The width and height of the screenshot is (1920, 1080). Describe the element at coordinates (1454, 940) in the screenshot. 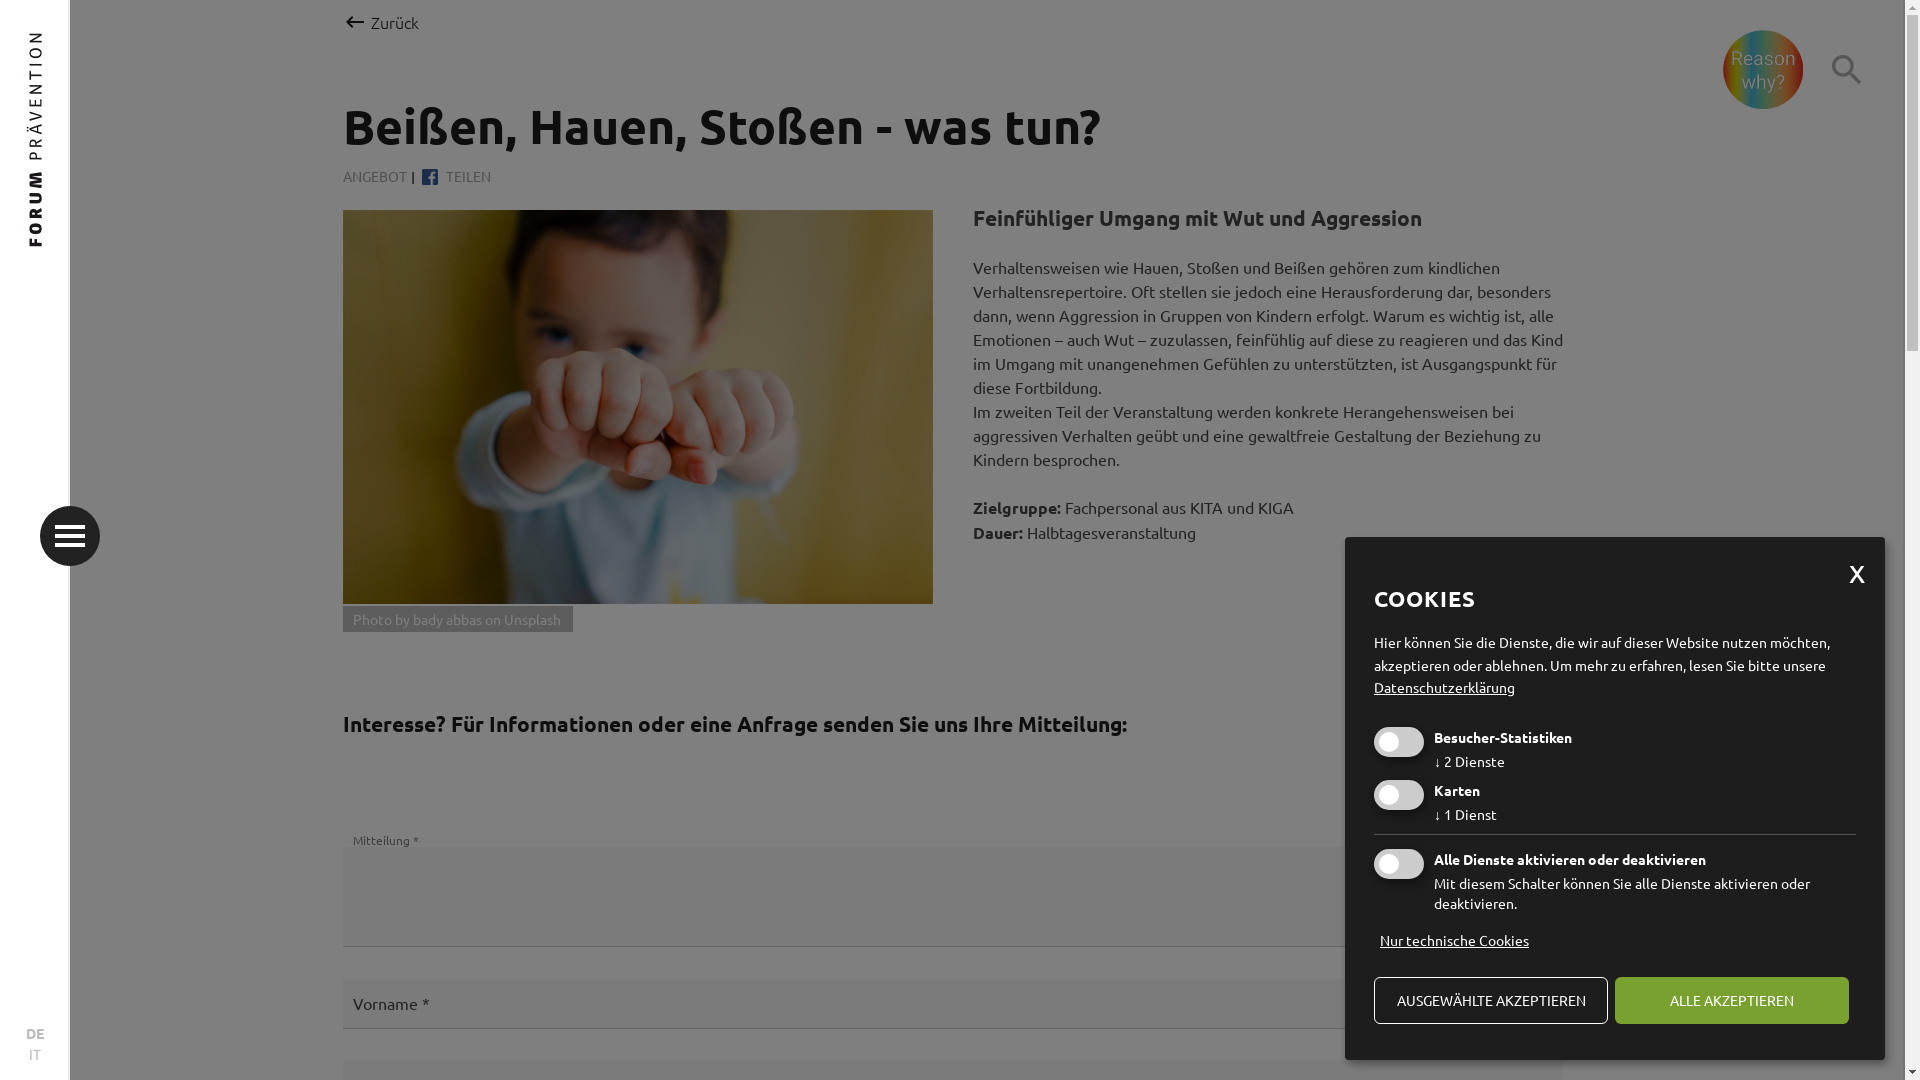

I see `Nur technische Cookies` at that location.